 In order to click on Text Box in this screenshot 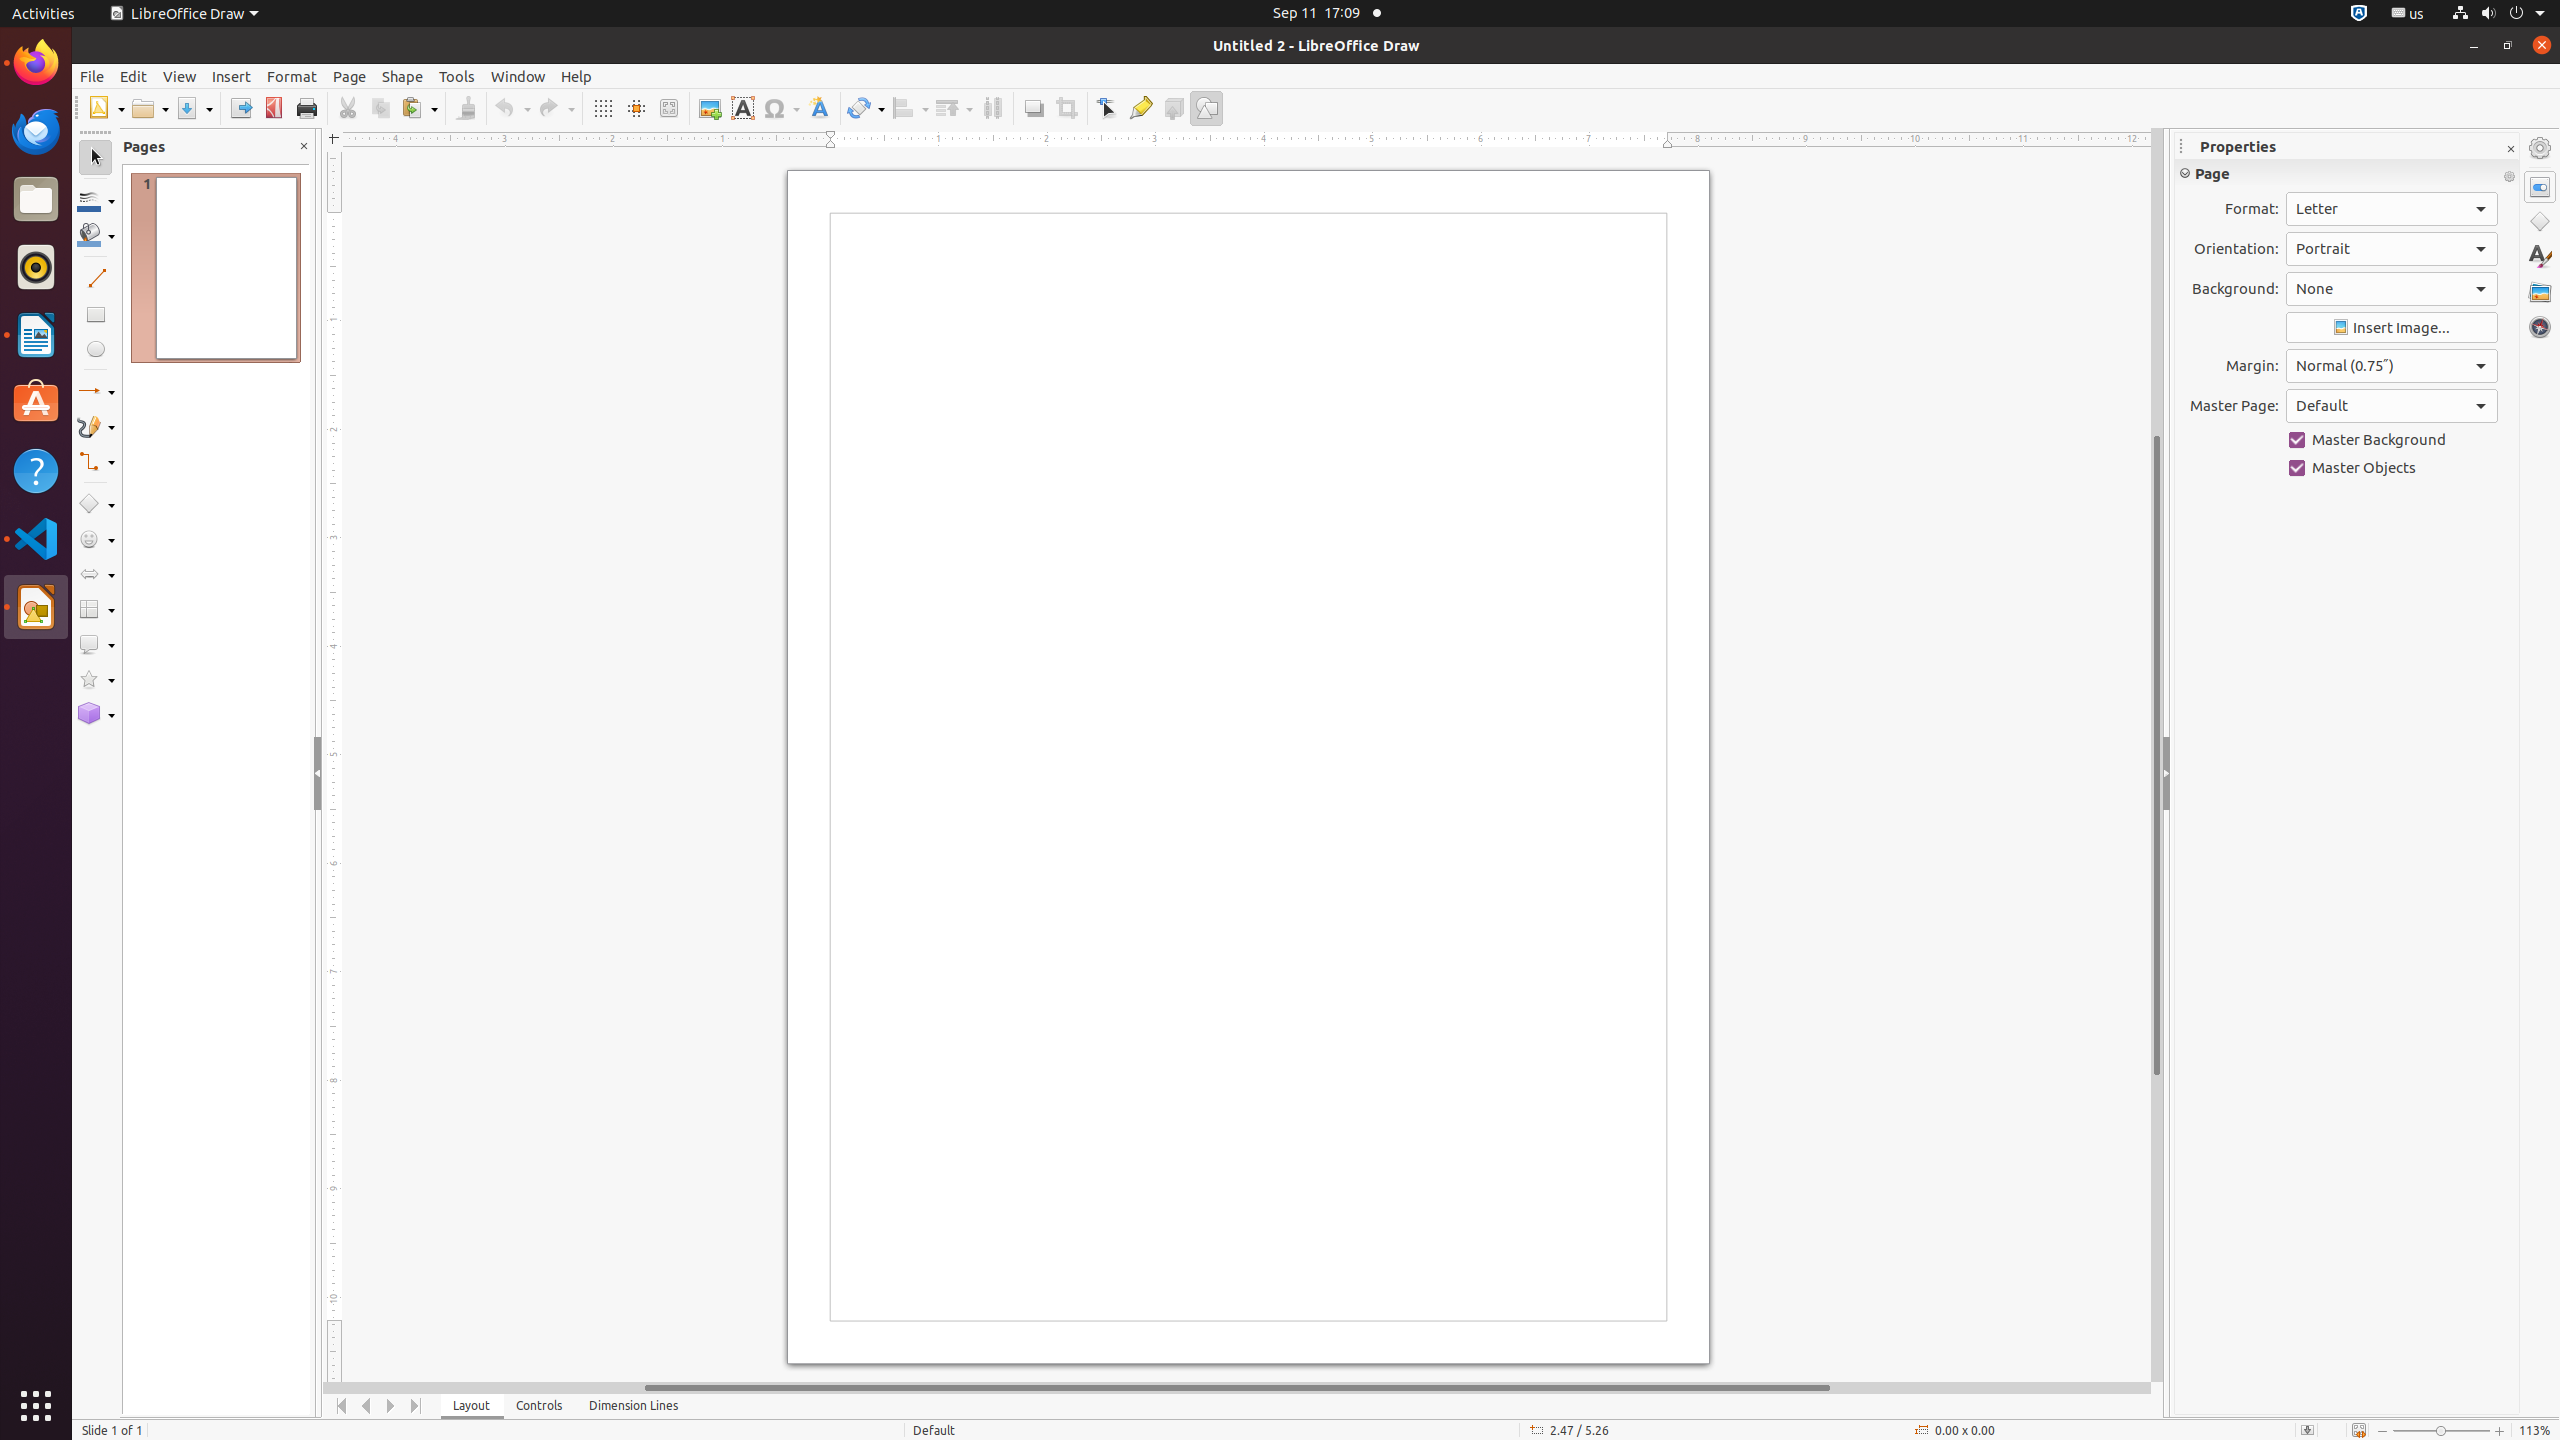, I will do `click(742, 108)`.